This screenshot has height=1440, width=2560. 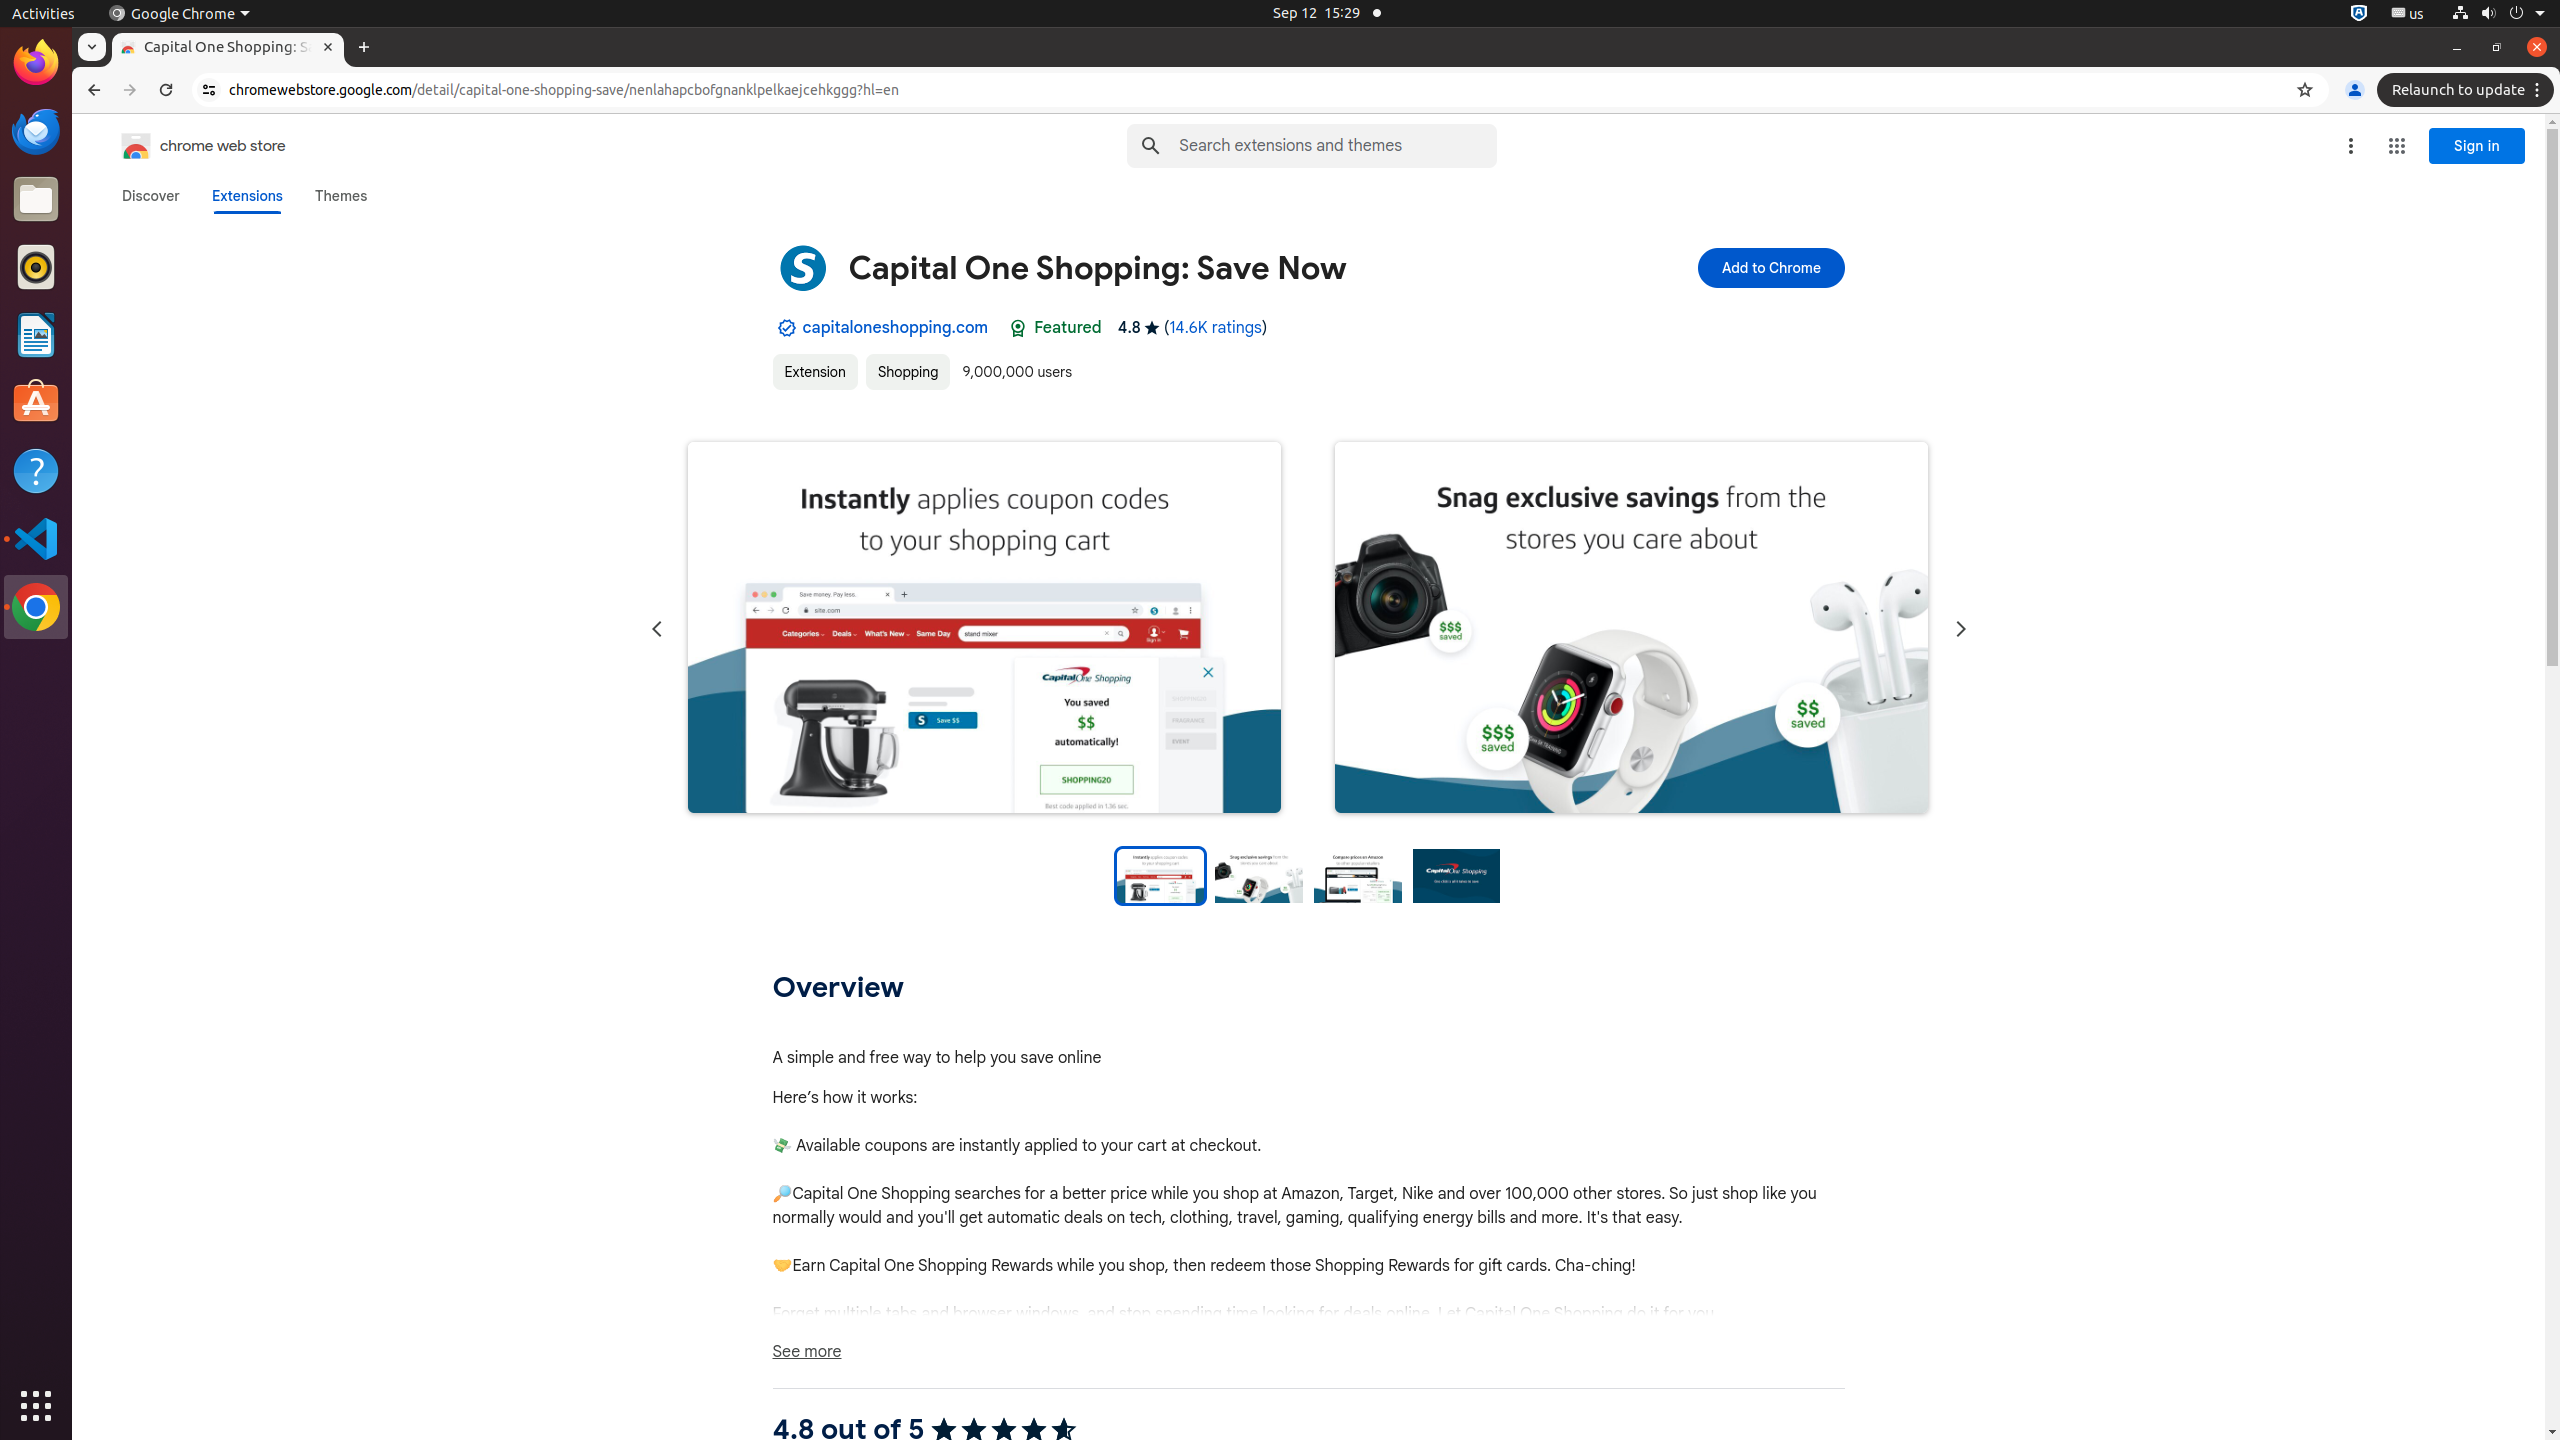 What do you see at coordinates (36, 131) in the screenshot?
I see `Thunderbird Mail` at bounding box center [36, 131].